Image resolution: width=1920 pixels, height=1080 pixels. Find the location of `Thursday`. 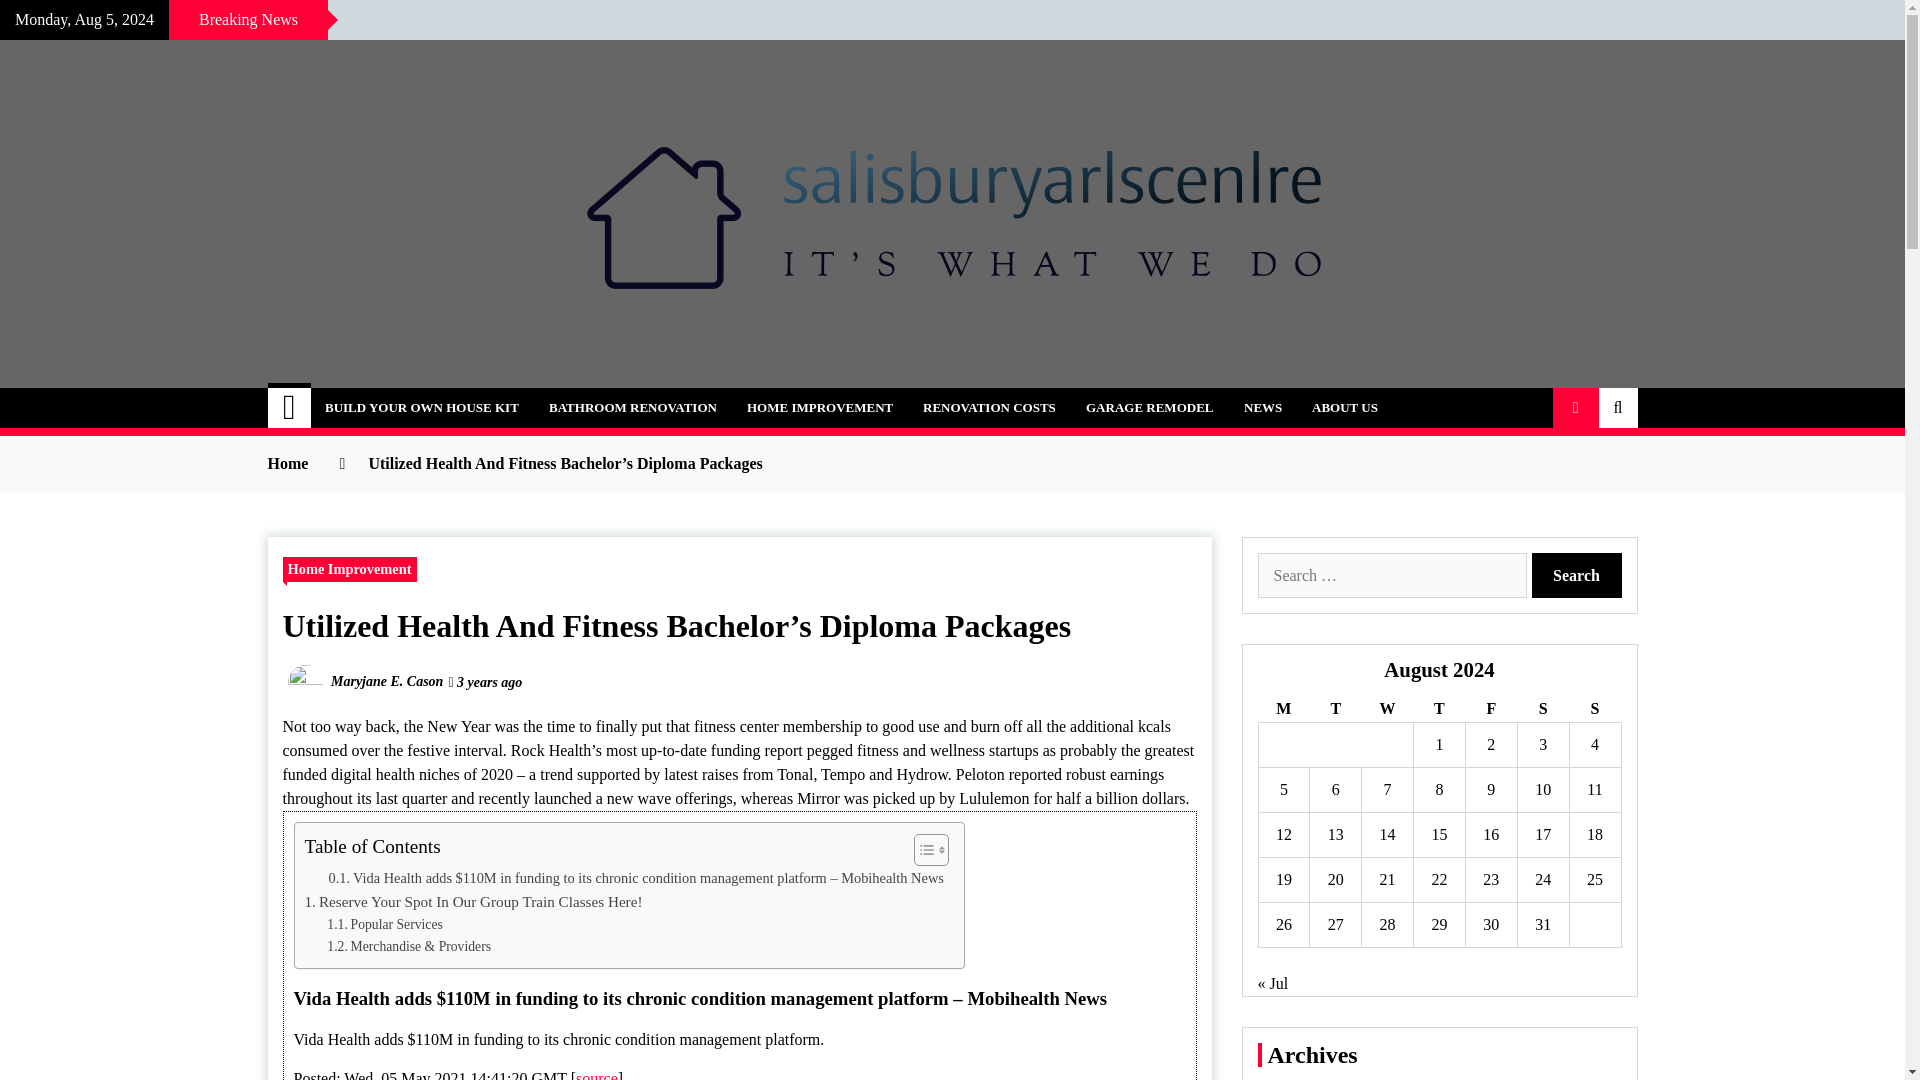

Thursday is located at coordinates (1440, 708).